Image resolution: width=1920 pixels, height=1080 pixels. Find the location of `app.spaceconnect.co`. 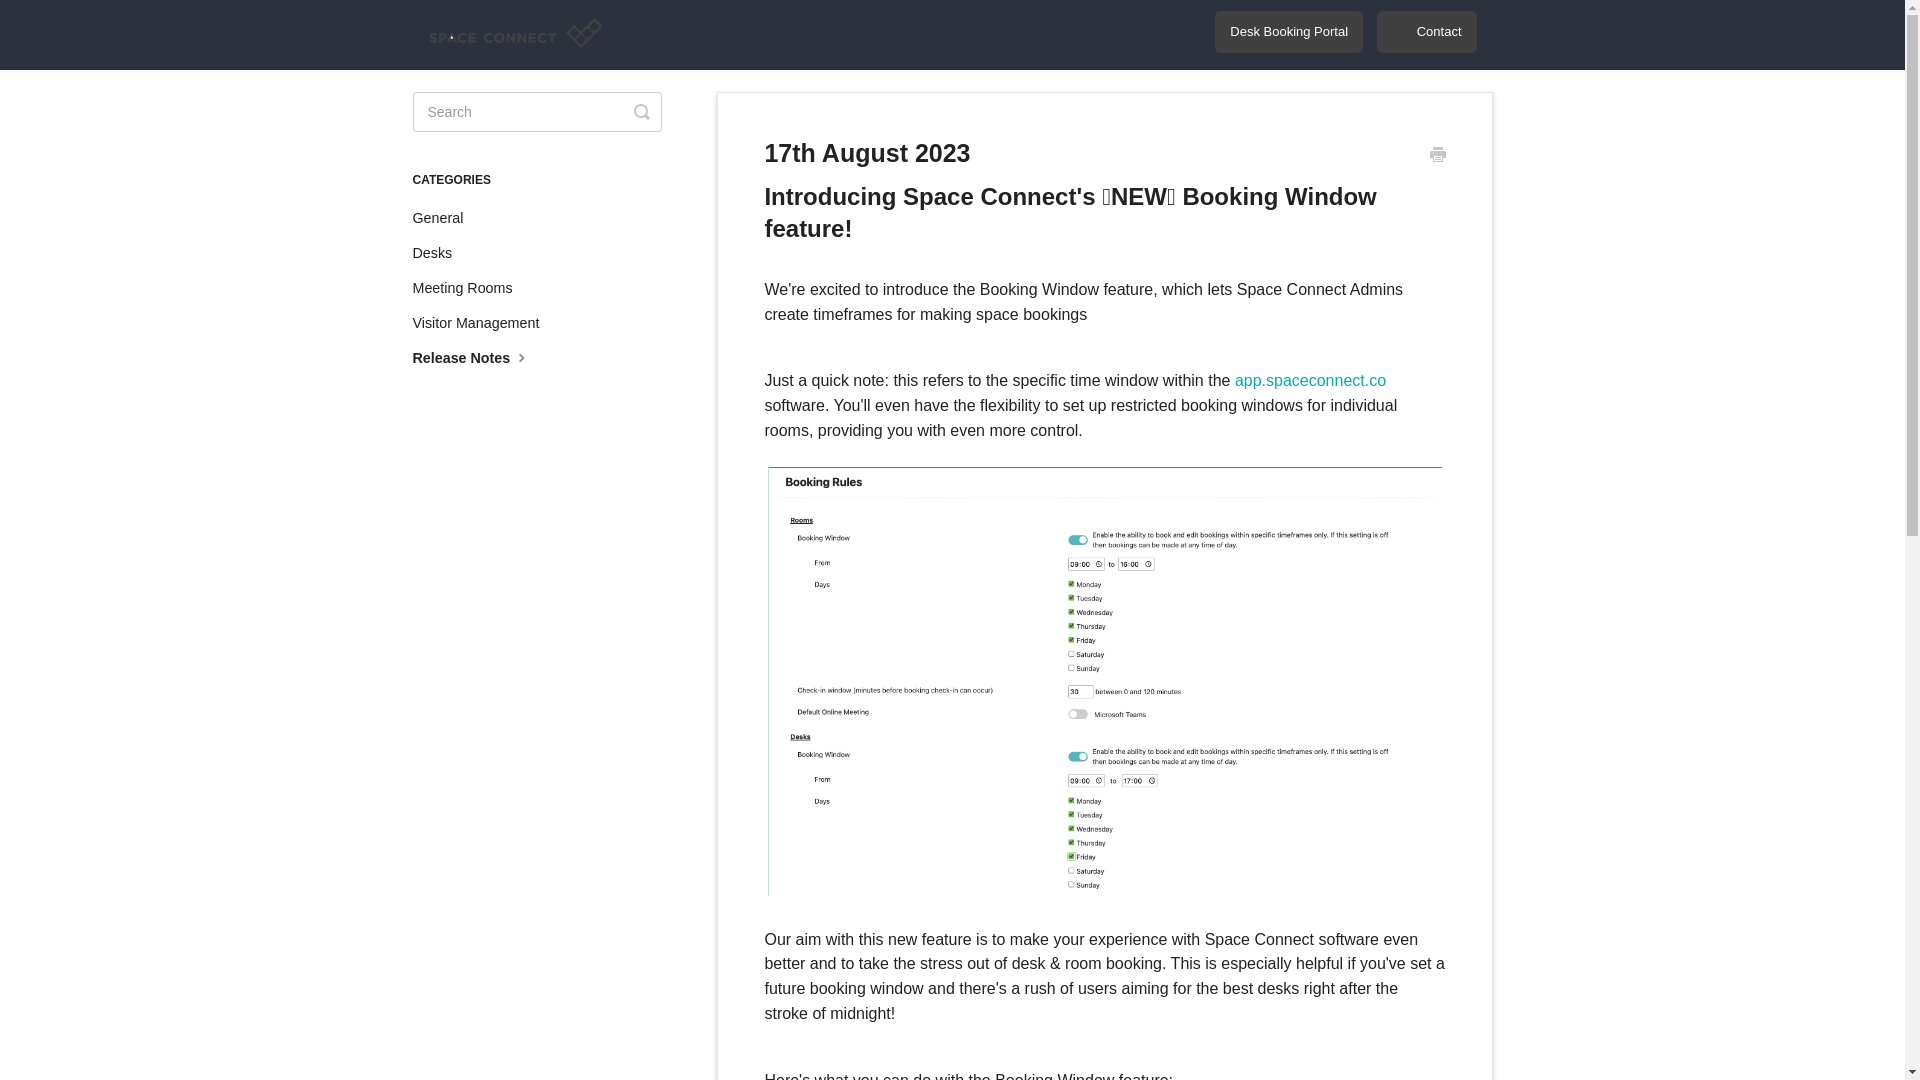

app.spaceconnect.co is located at coordinates (1310, 380).